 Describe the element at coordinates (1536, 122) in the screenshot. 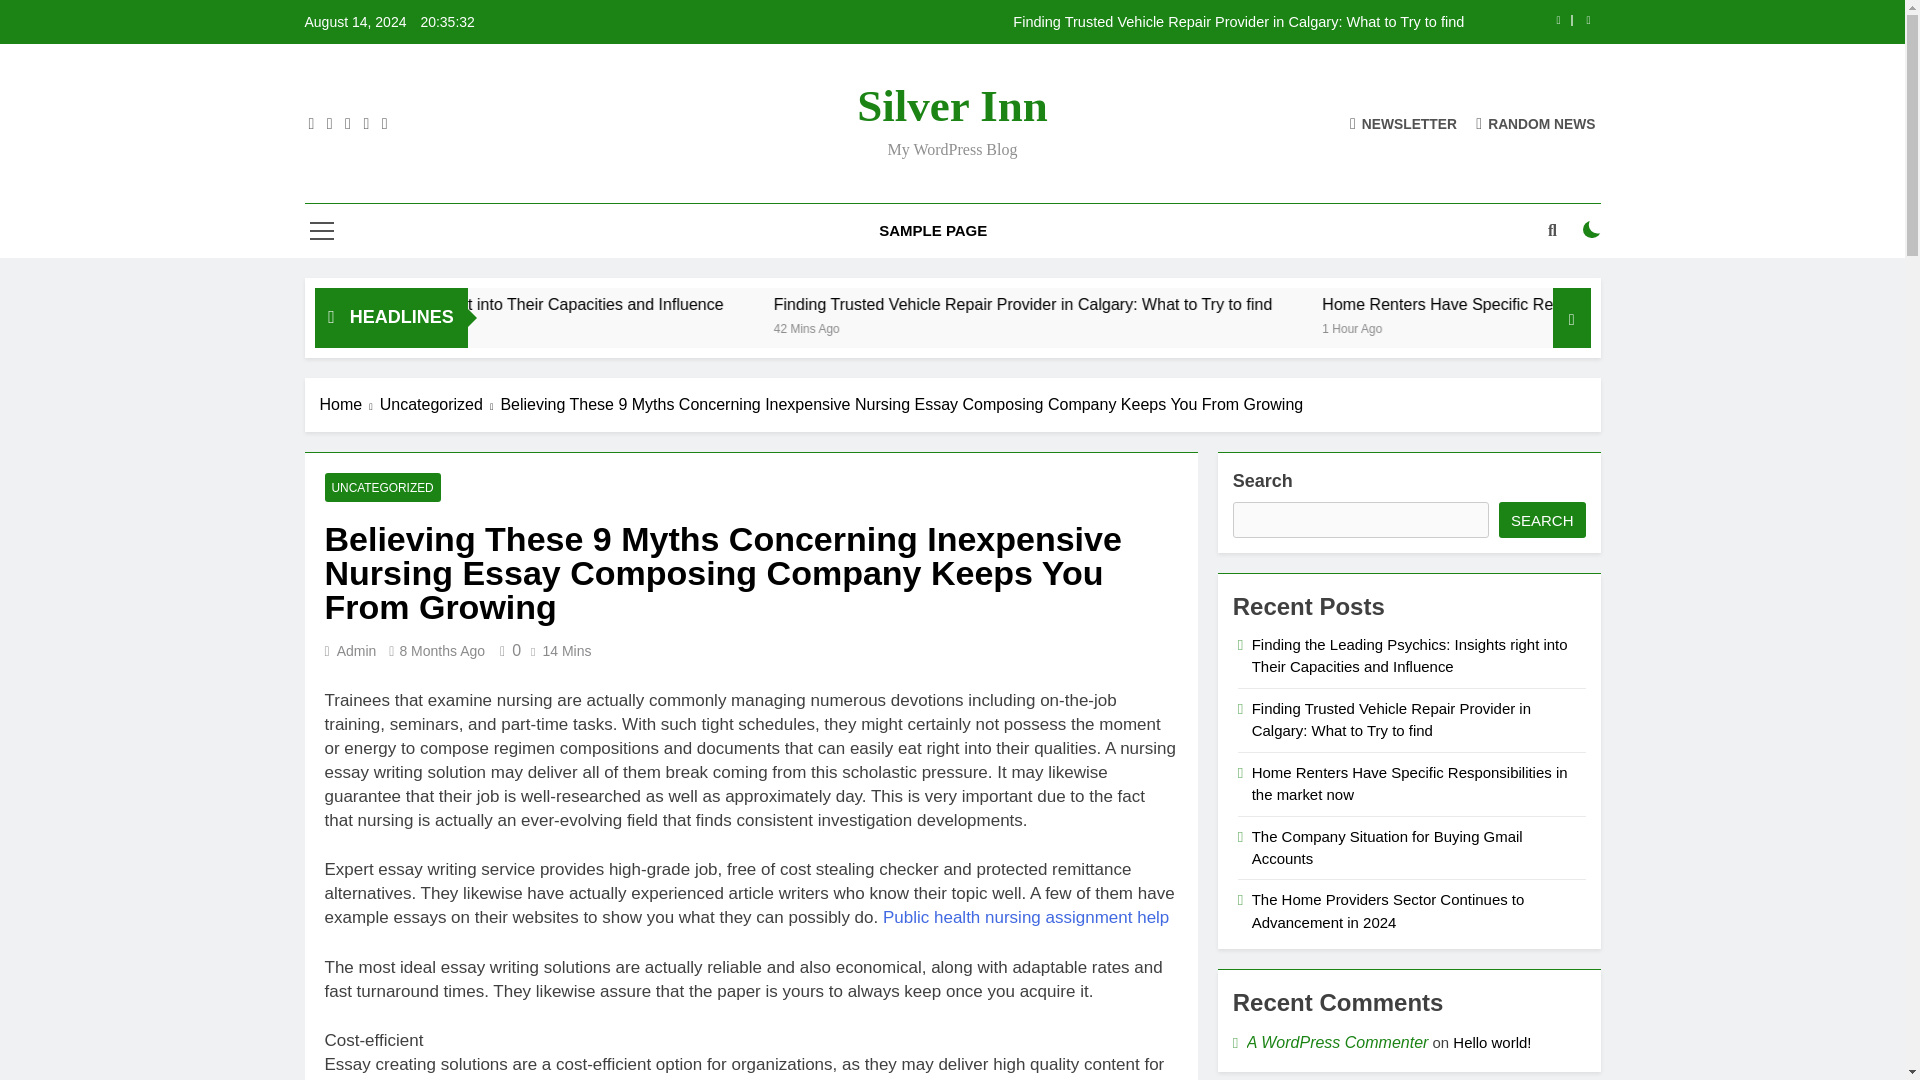

I see `RANDOM NEWS` at that location.